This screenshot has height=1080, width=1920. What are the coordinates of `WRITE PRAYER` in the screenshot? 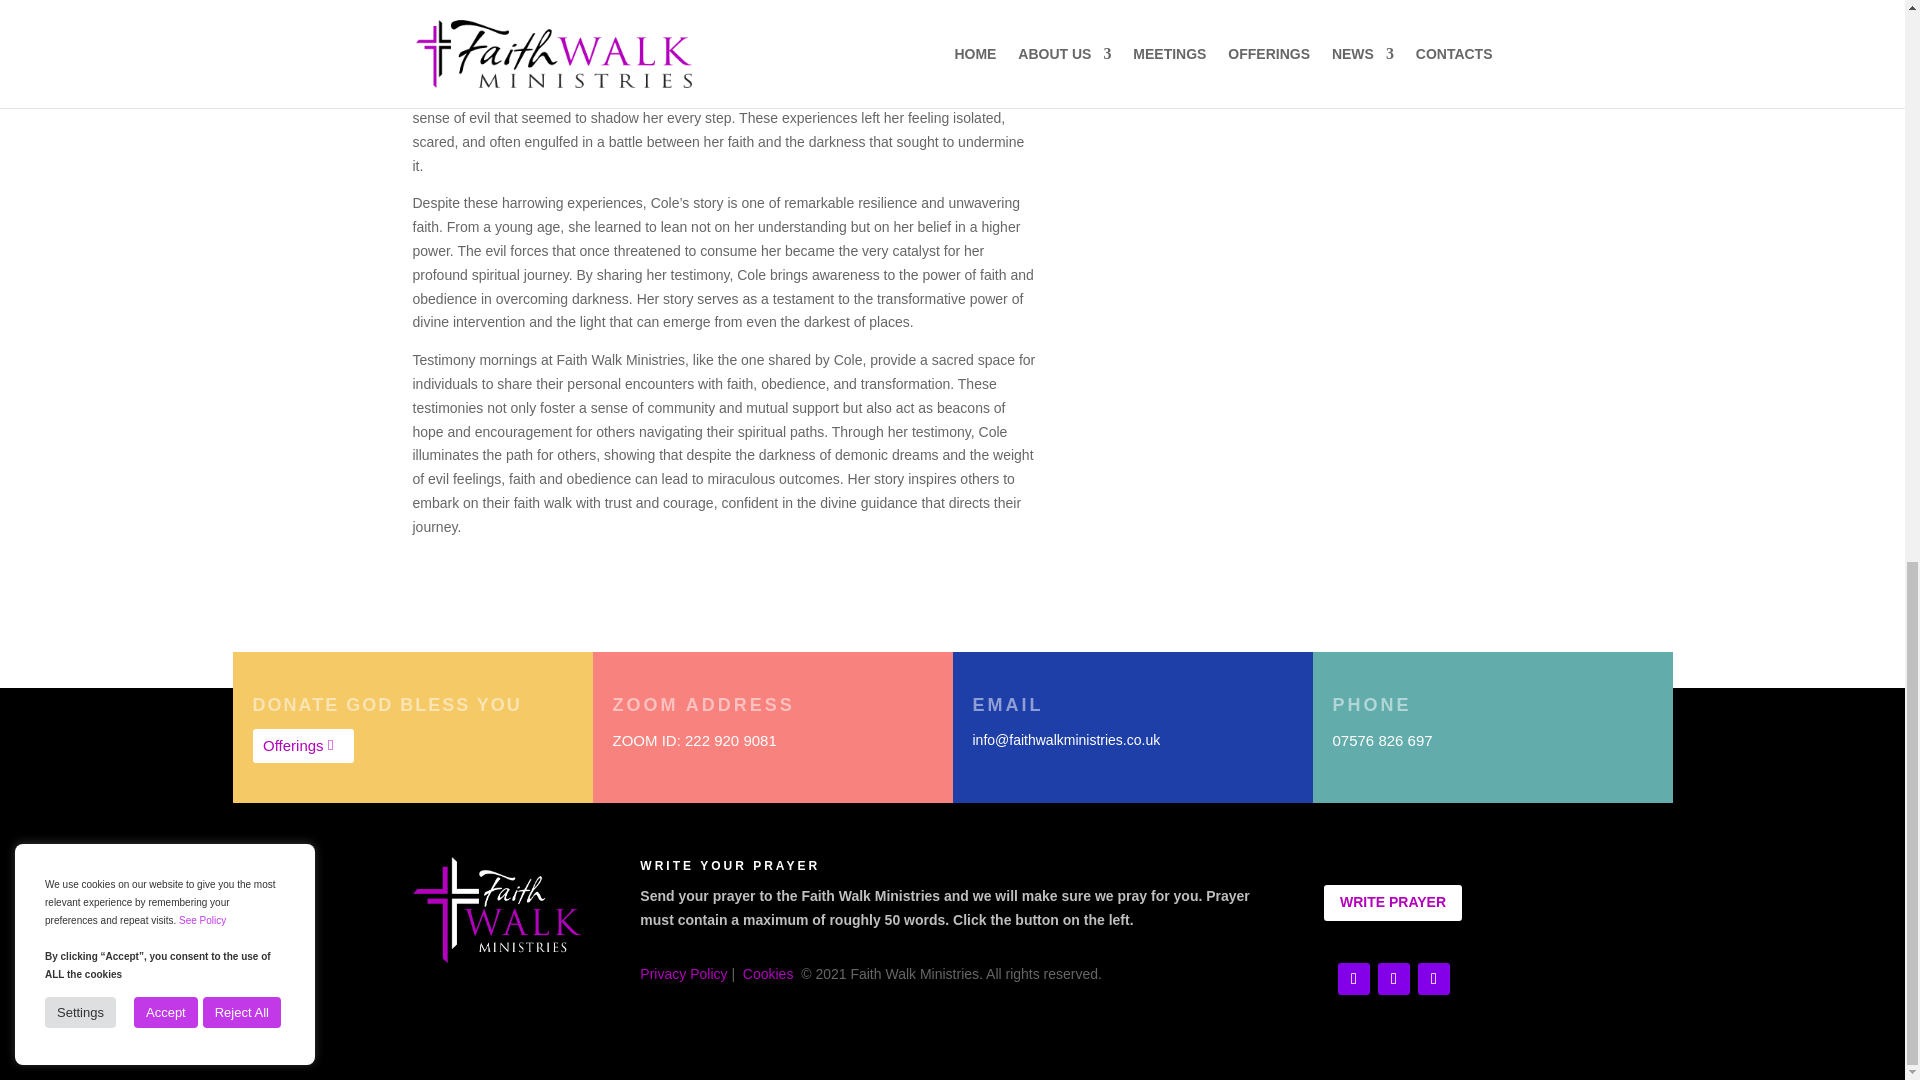 It's located at (1392, 902).